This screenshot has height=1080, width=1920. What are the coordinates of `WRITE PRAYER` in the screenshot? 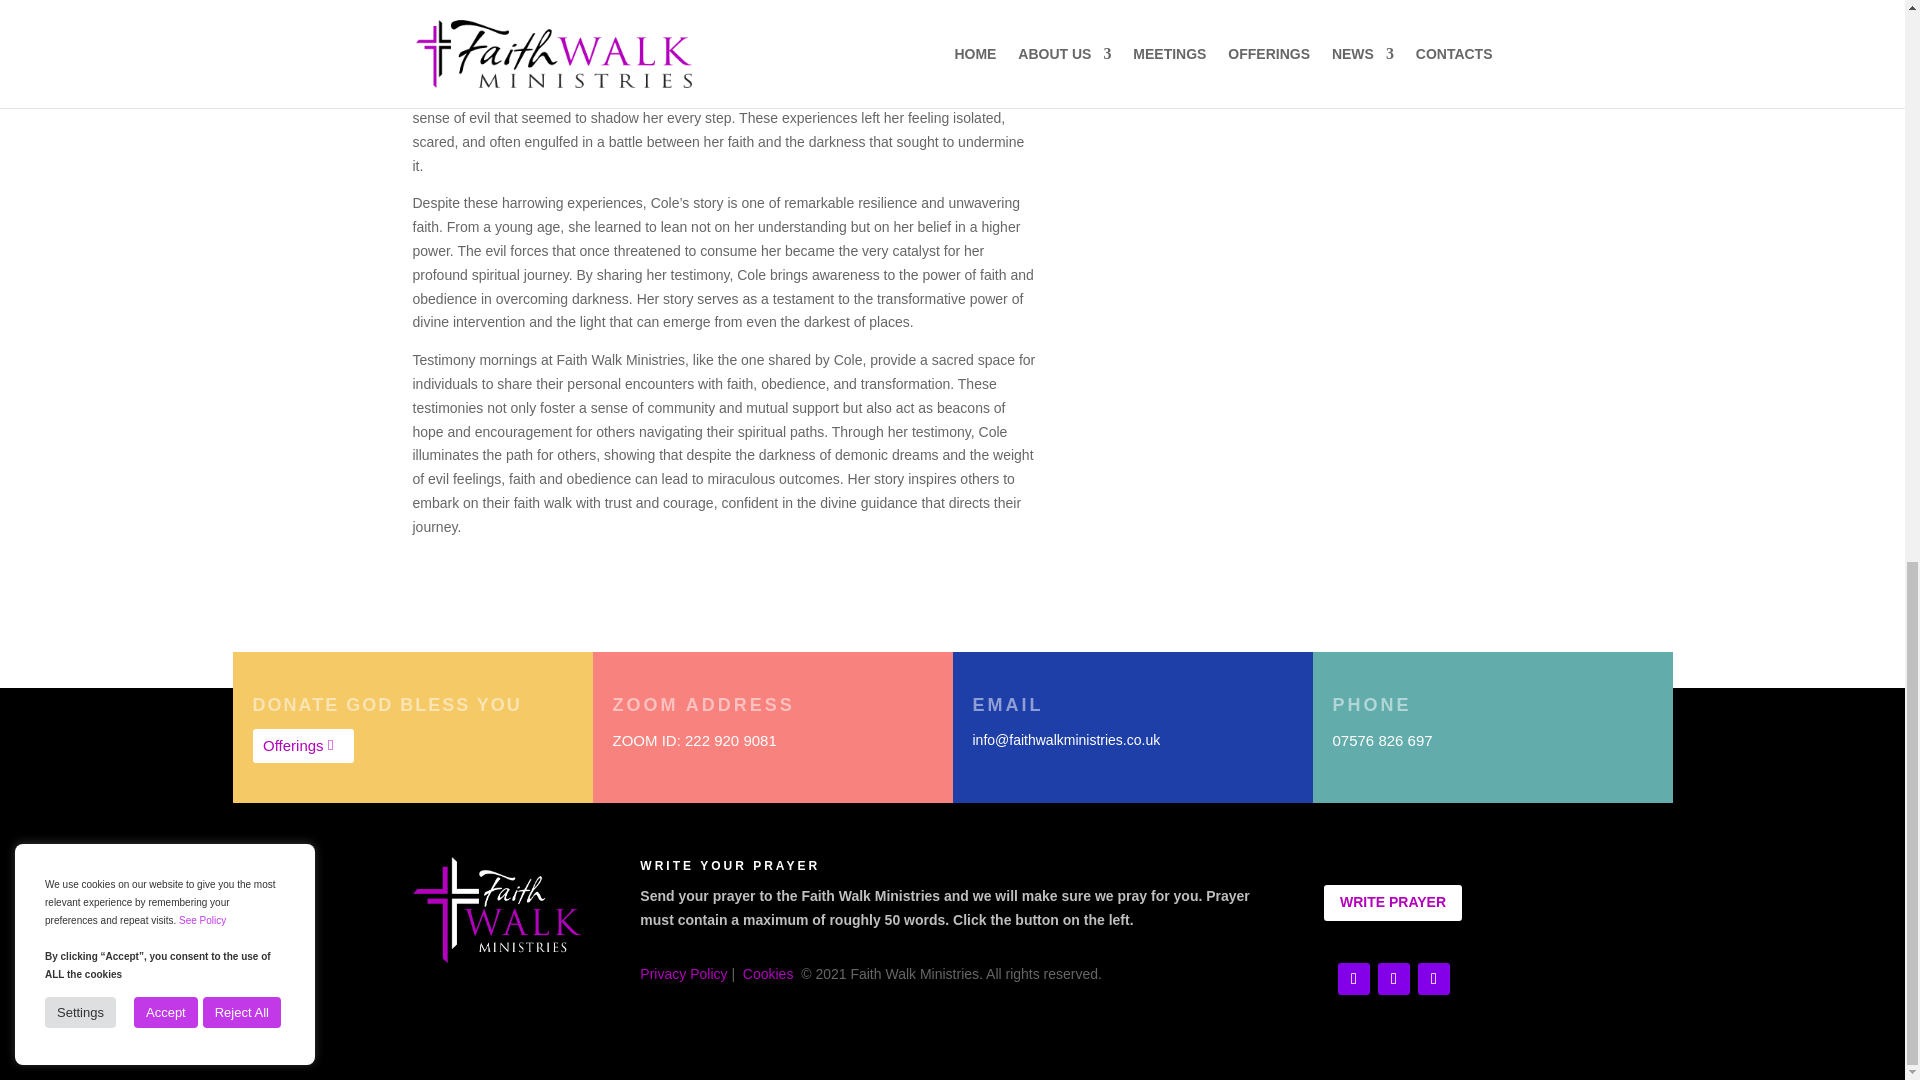 It's located at (1392, 902).